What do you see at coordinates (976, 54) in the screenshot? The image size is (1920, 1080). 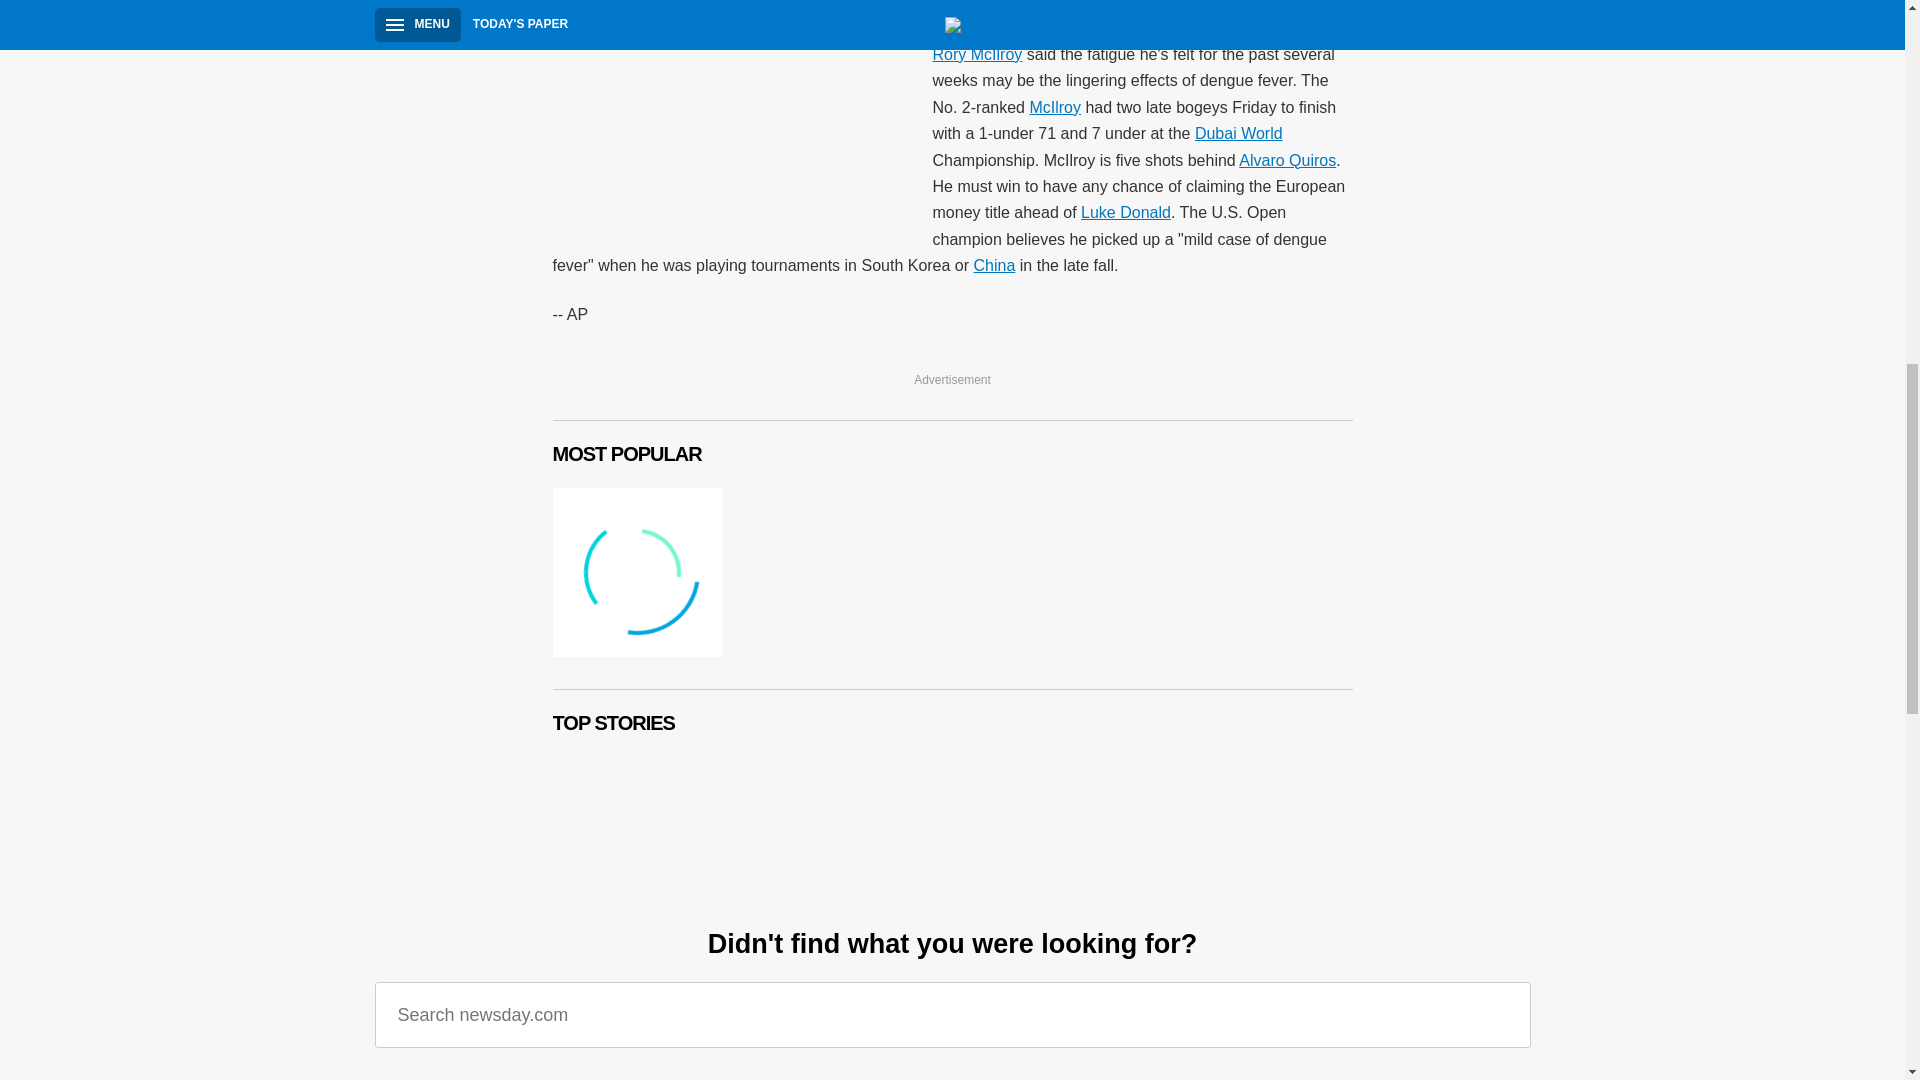 I see `Rory McIlroy` at bounding box center [976, 54].